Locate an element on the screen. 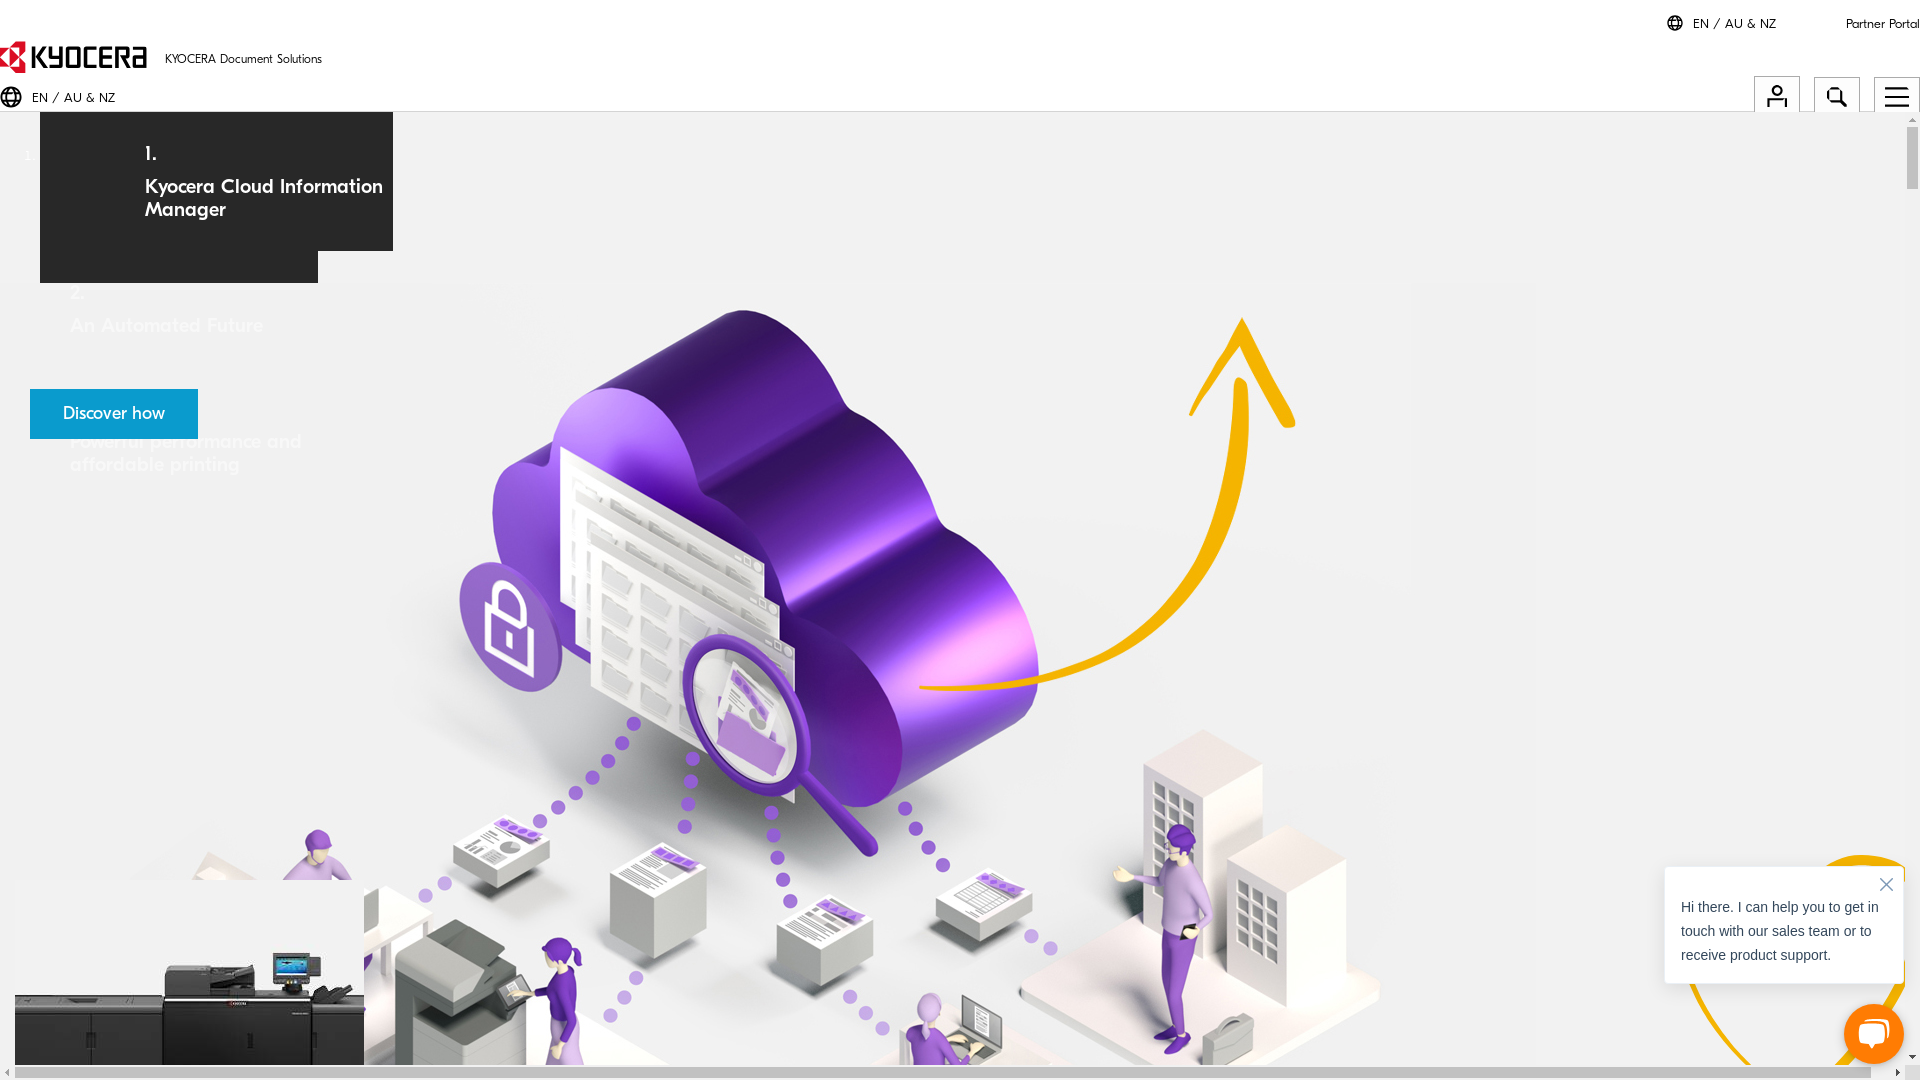  Insights Hub is located at coordinates (960, 598).